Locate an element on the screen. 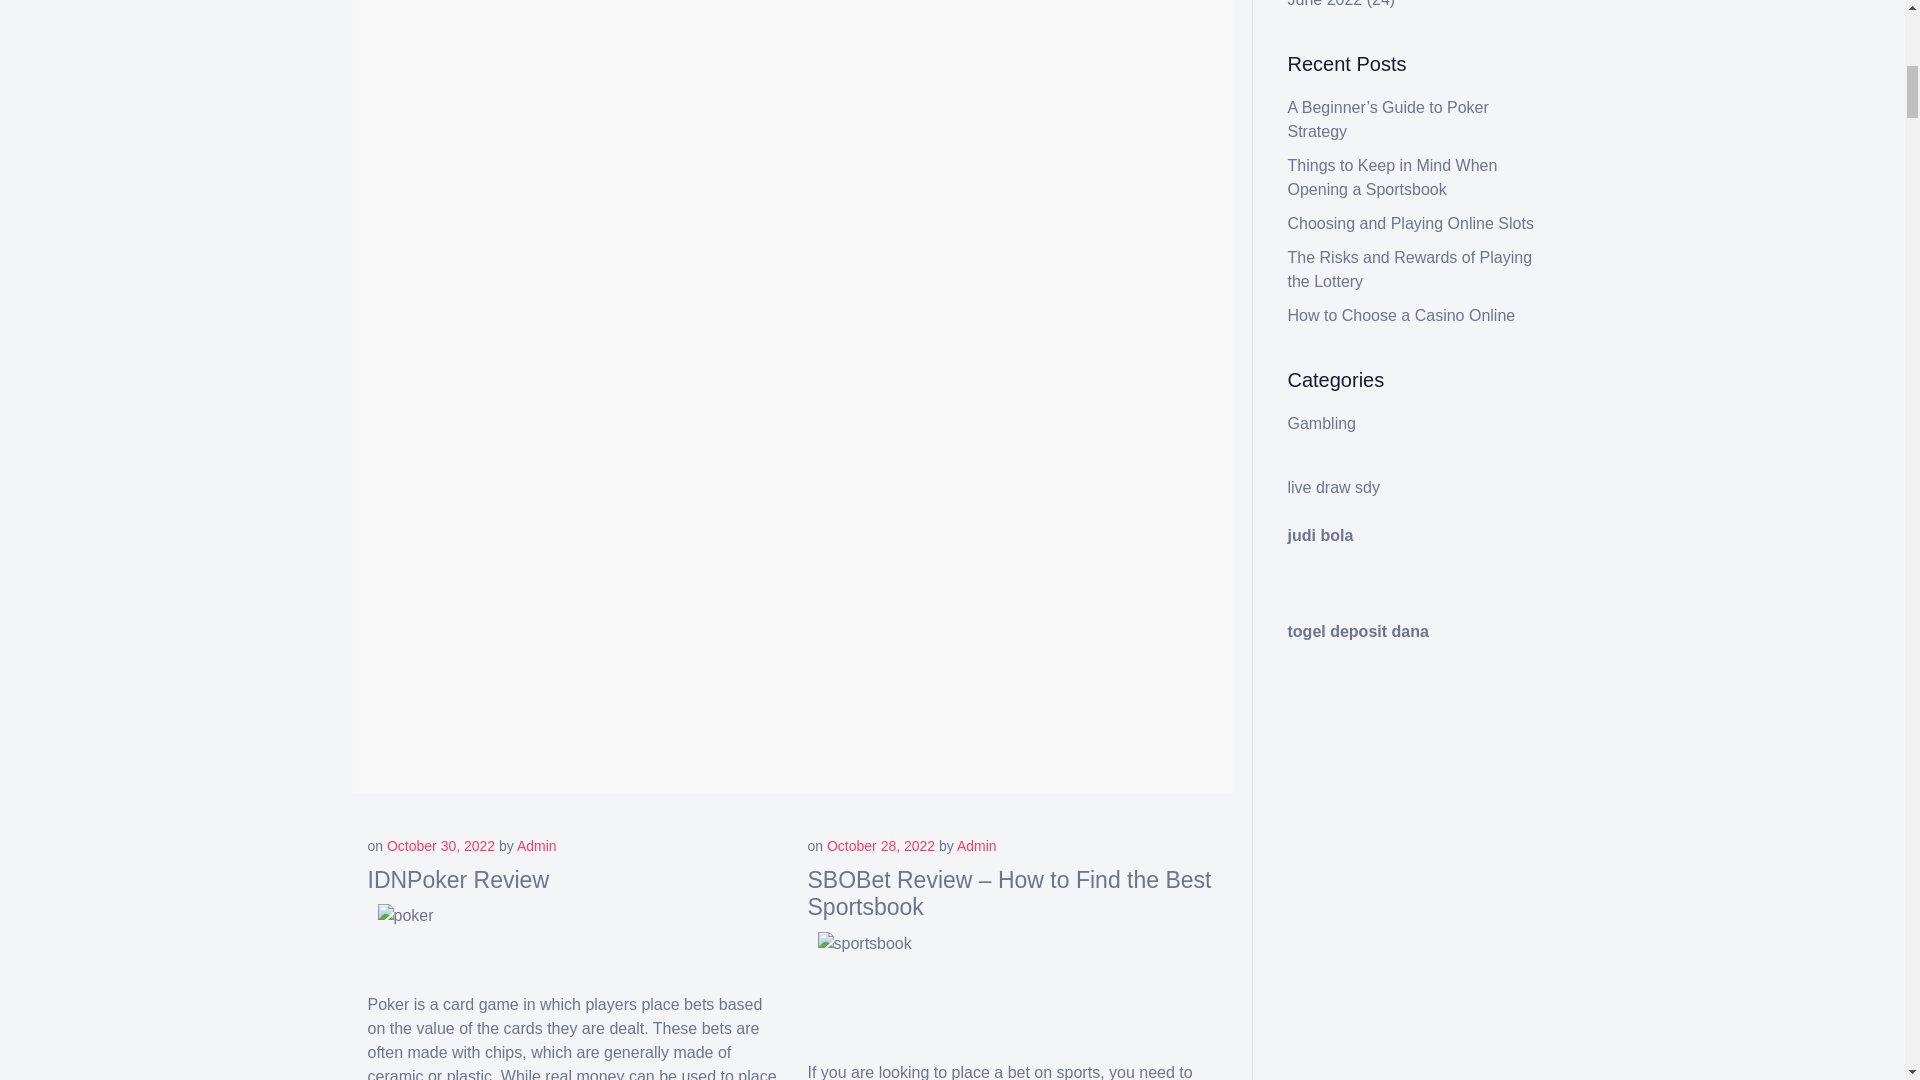  October 30, 2022 is located at coordinates (441, 846).